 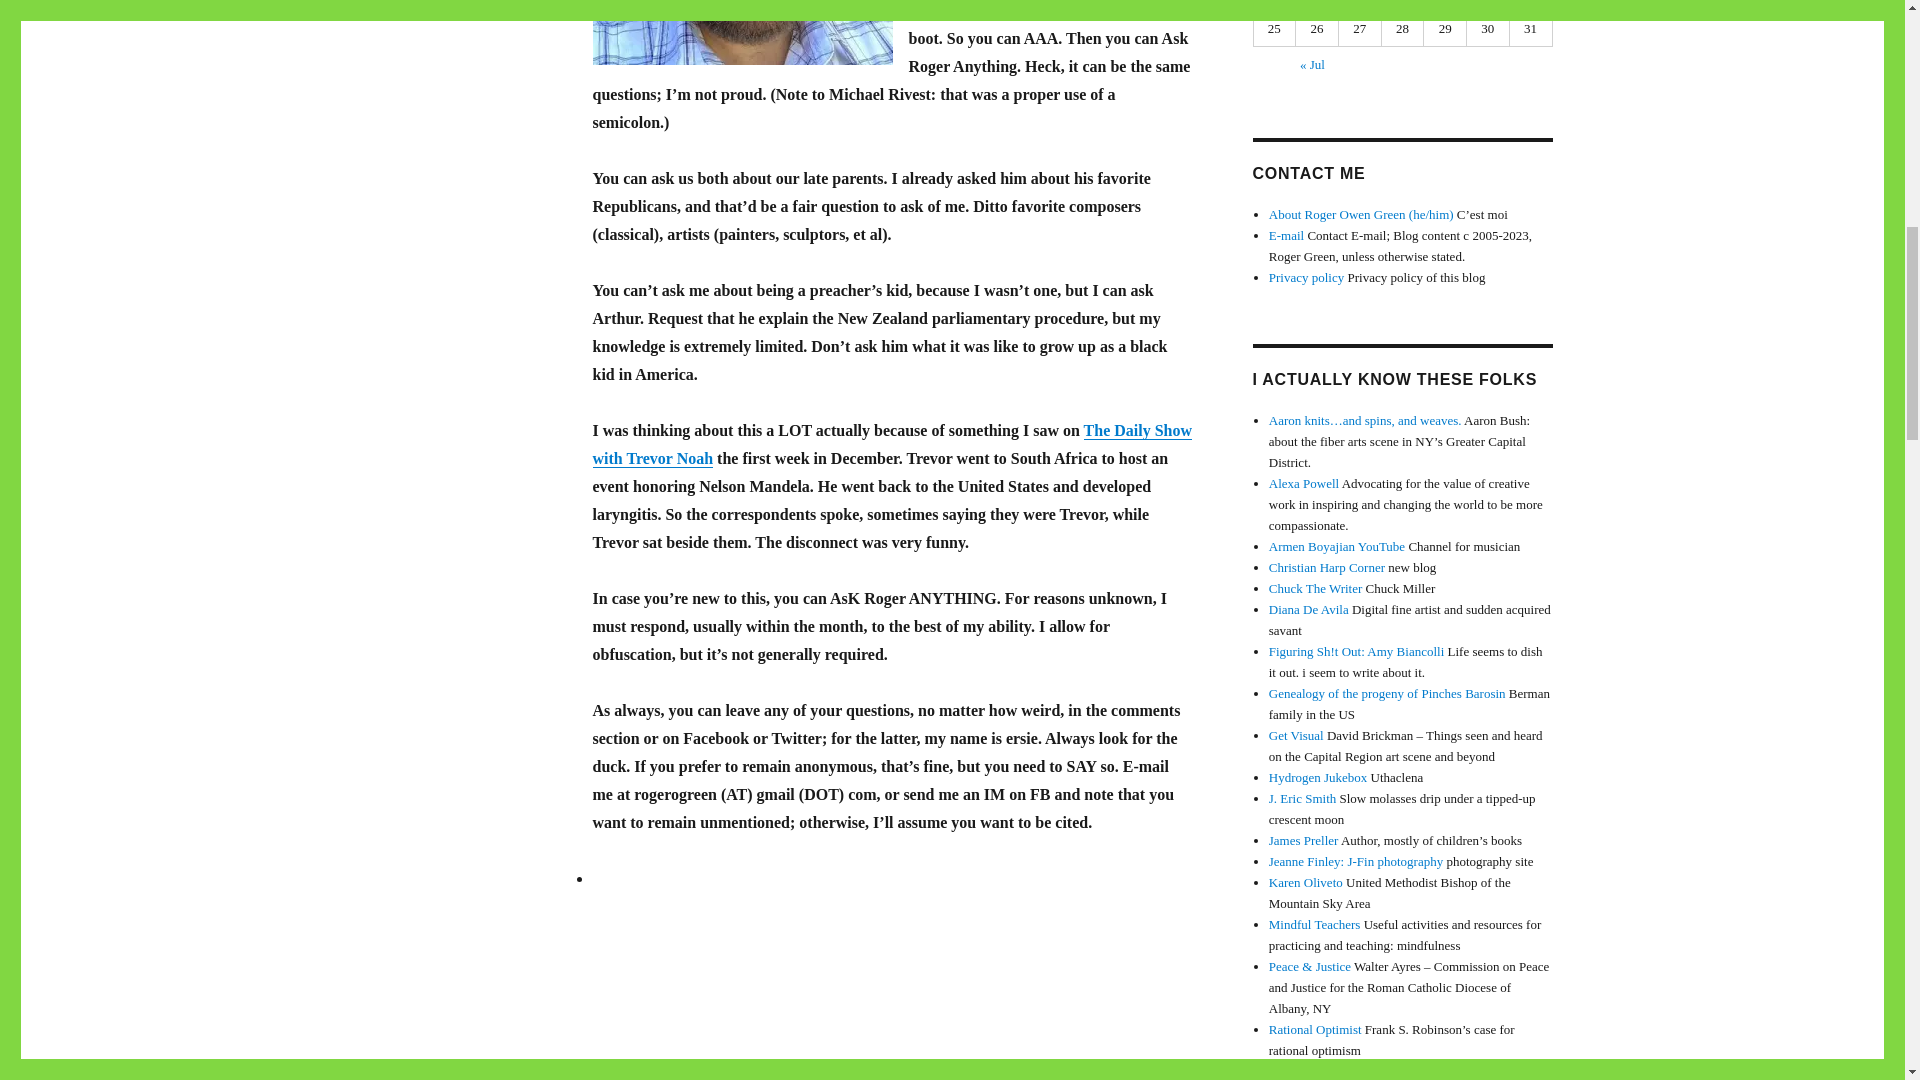 What do you see at coordinates (1315, 1028) in the screenshot?
I see `Rational Optimist` at bounding box center [1315, 1028].